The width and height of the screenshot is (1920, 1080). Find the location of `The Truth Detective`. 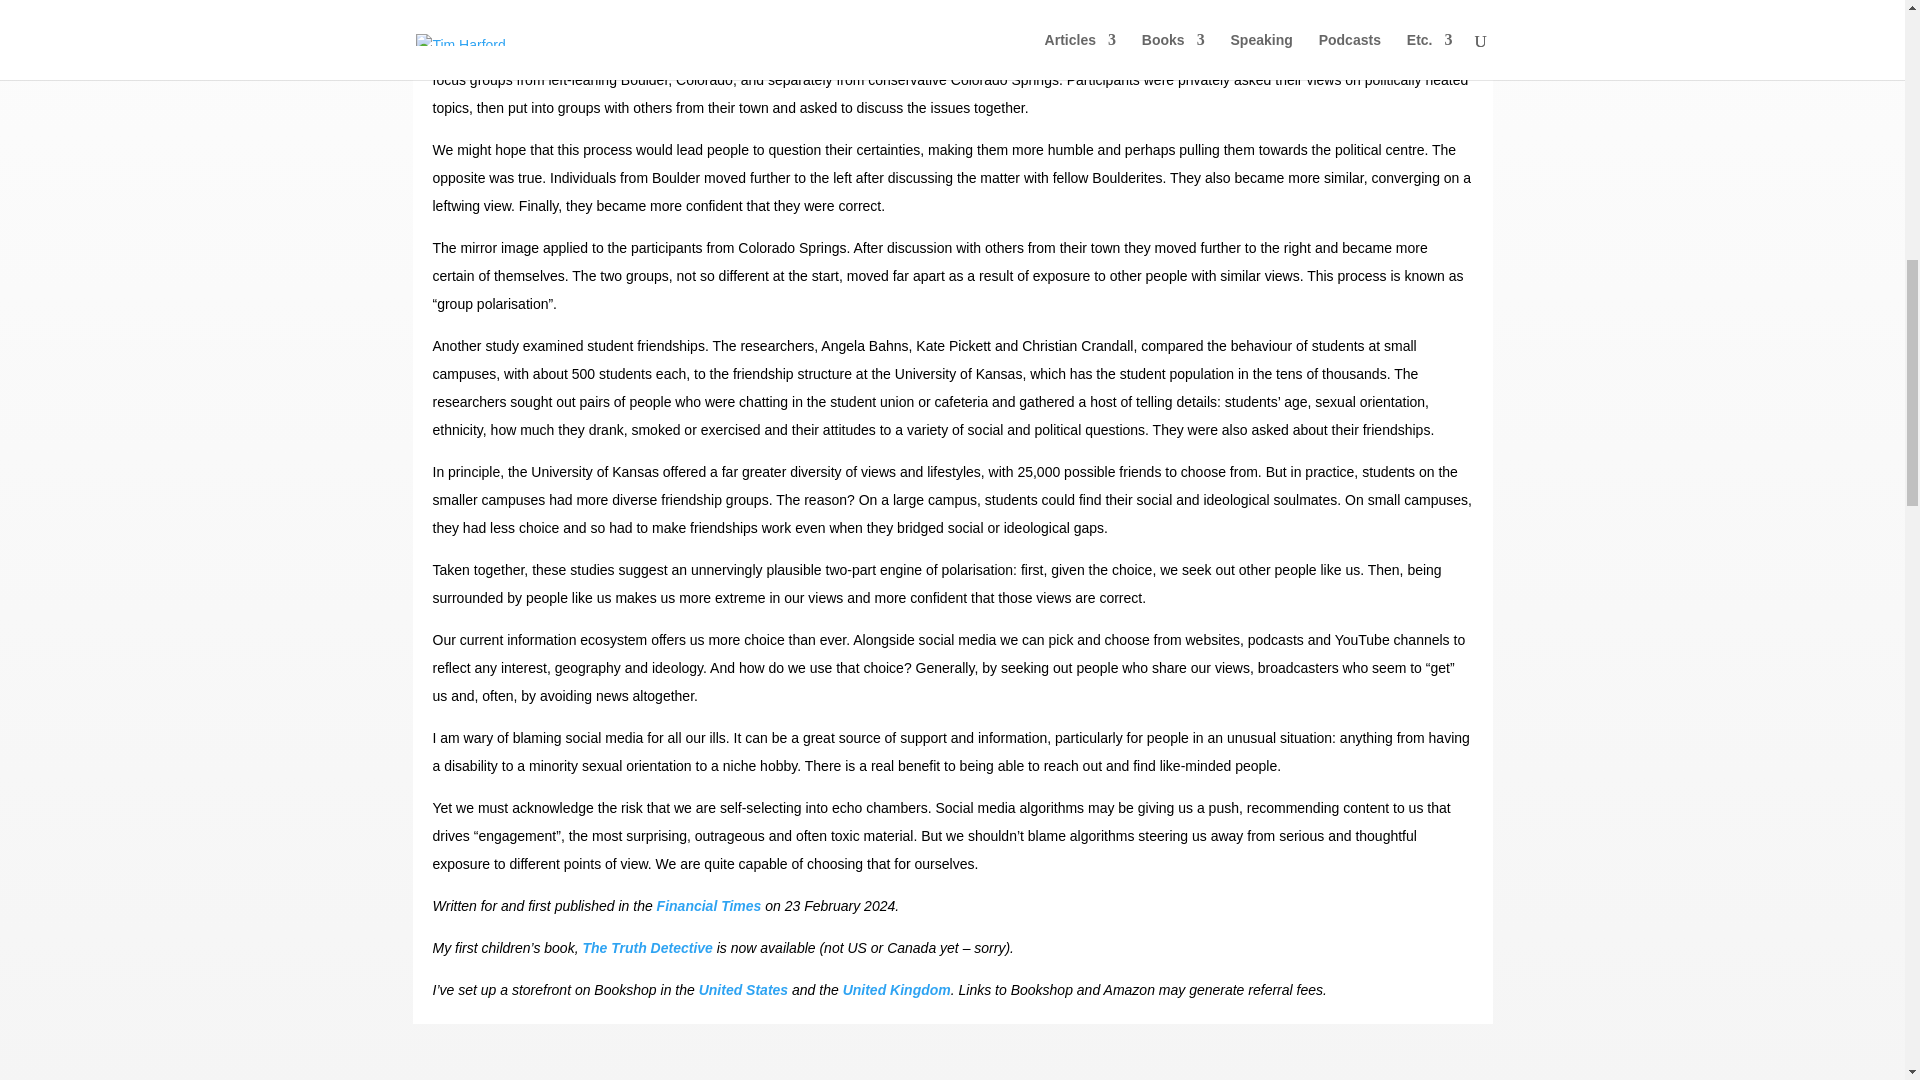

The Truth Detective is located at coordinates (646, 947).